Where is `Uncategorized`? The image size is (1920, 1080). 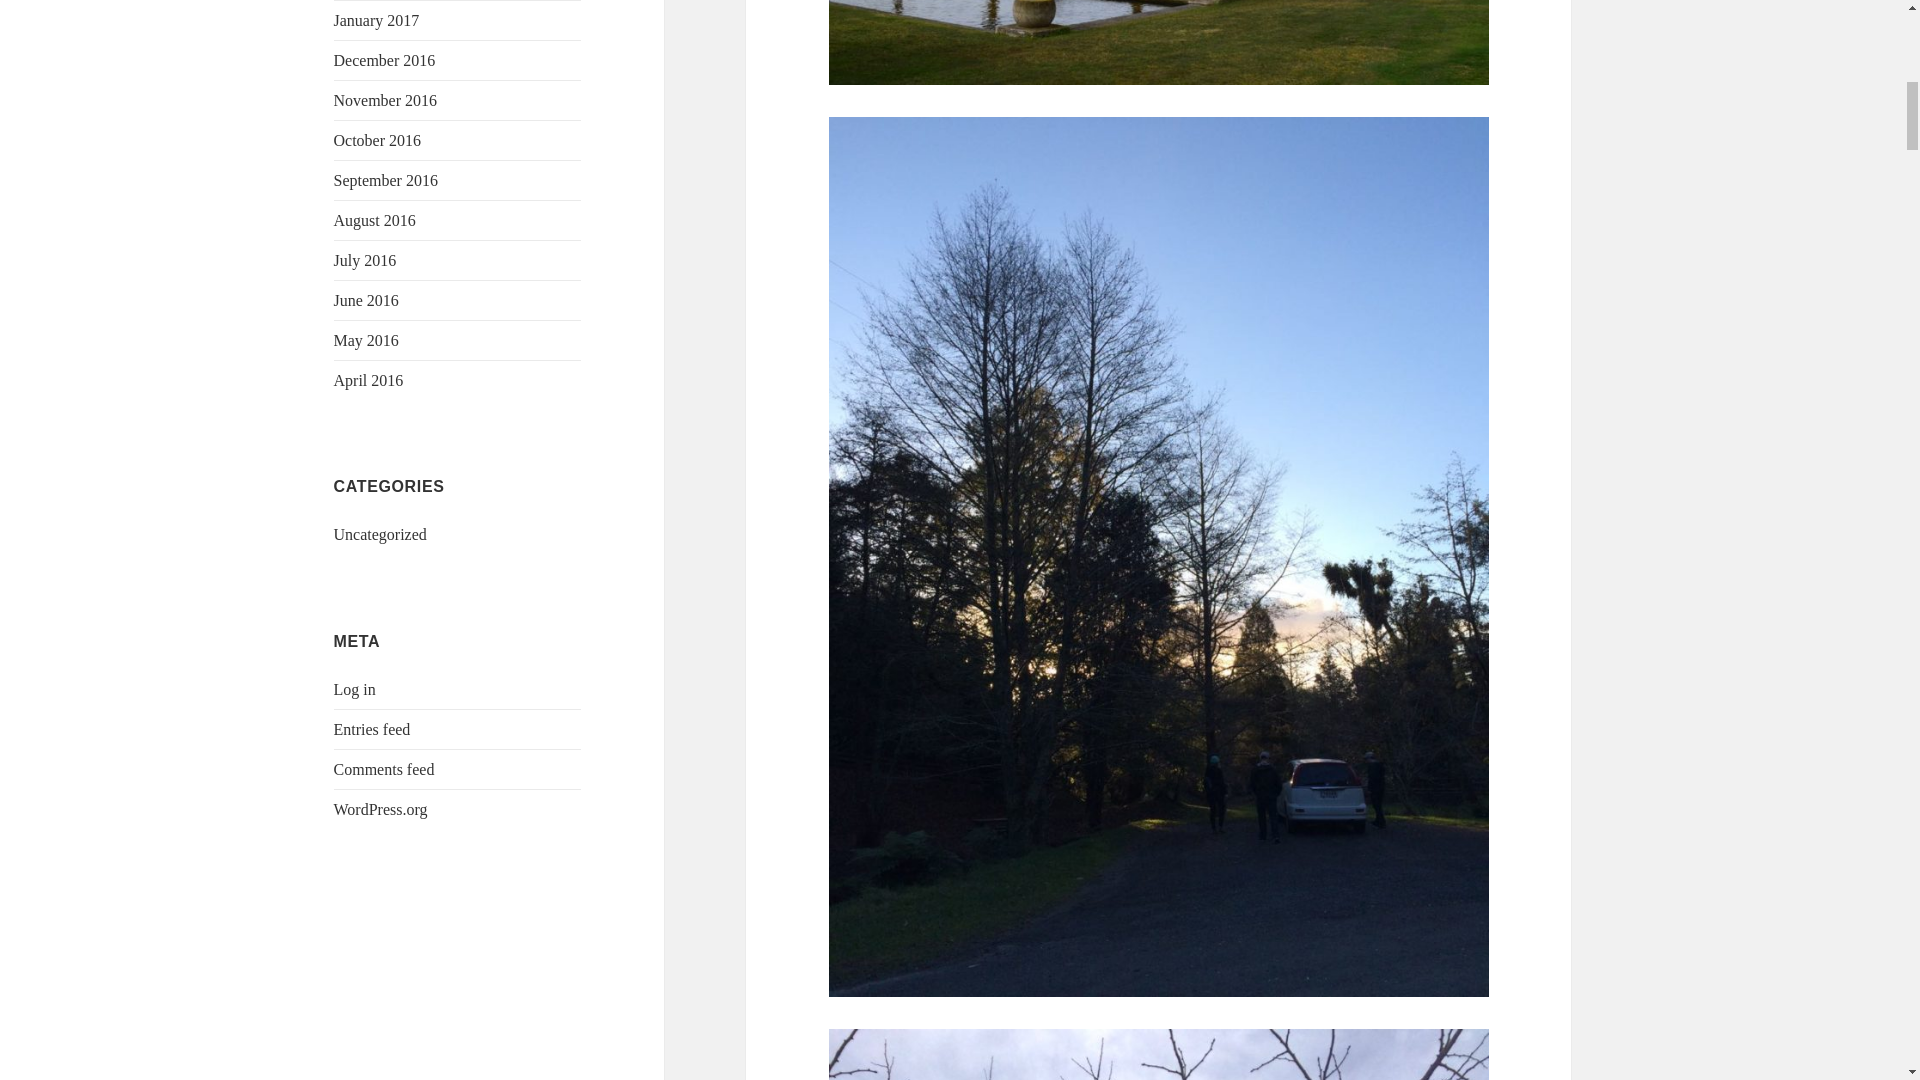
Uncategorized is located at coordinates (380, 534).